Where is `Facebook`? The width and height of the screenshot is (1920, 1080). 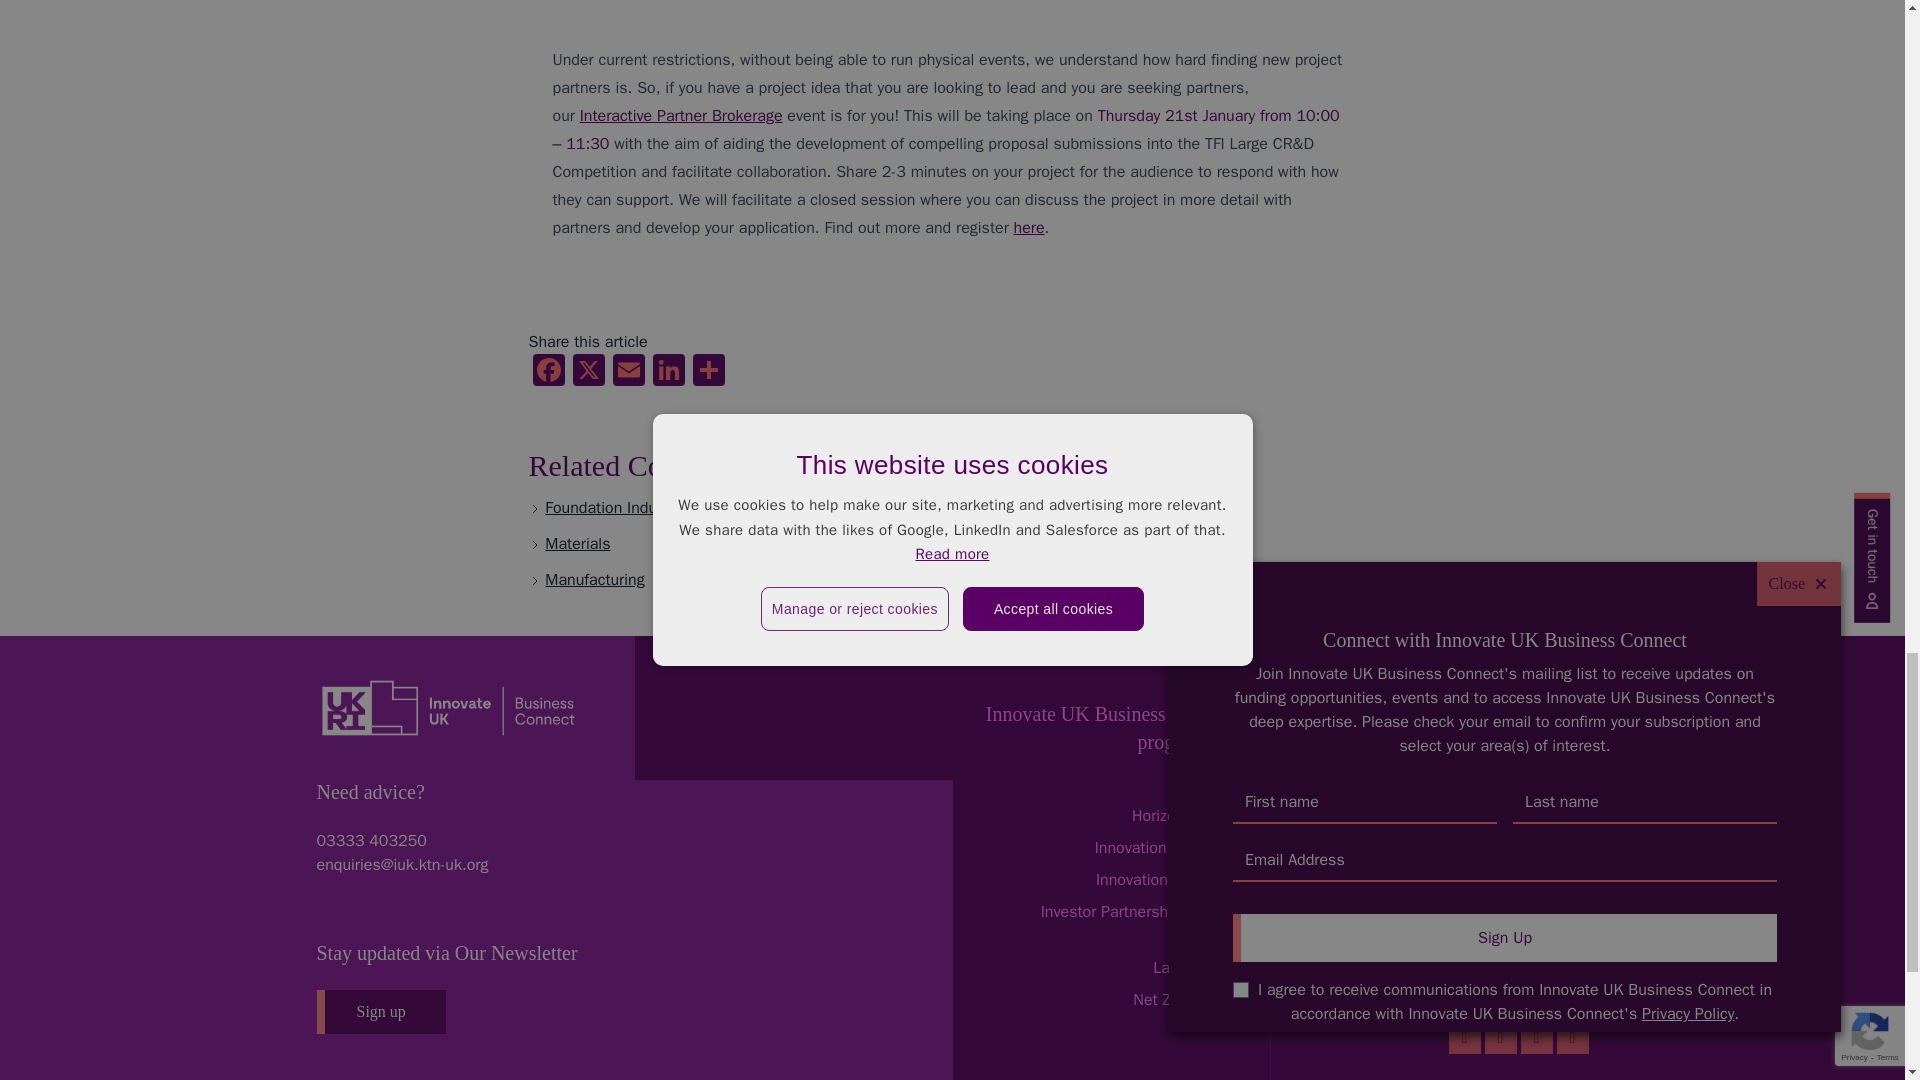 Facebook is located at coordinates (548, 373).